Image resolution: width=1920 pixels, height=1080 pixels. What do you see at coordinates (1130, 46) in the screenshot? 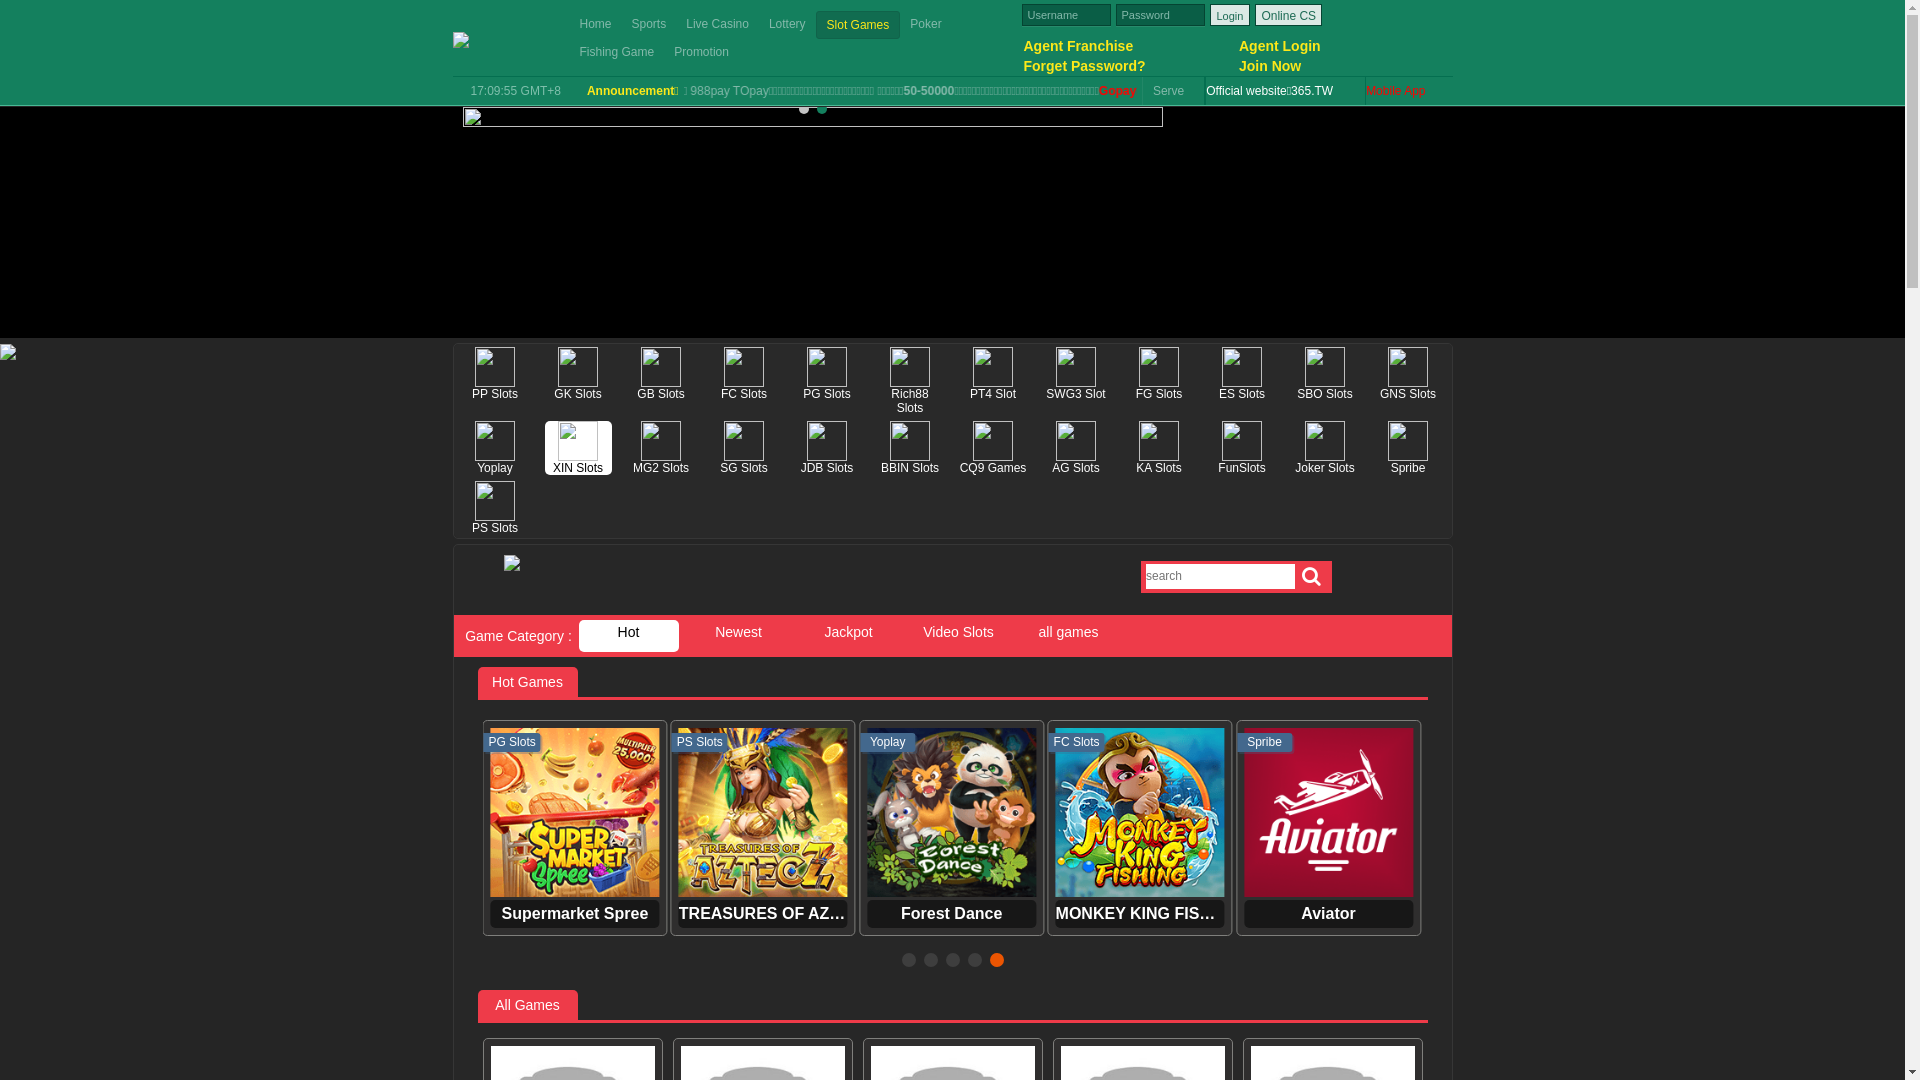
I see `Agent Franchise` at bounding box center [1130, 46].